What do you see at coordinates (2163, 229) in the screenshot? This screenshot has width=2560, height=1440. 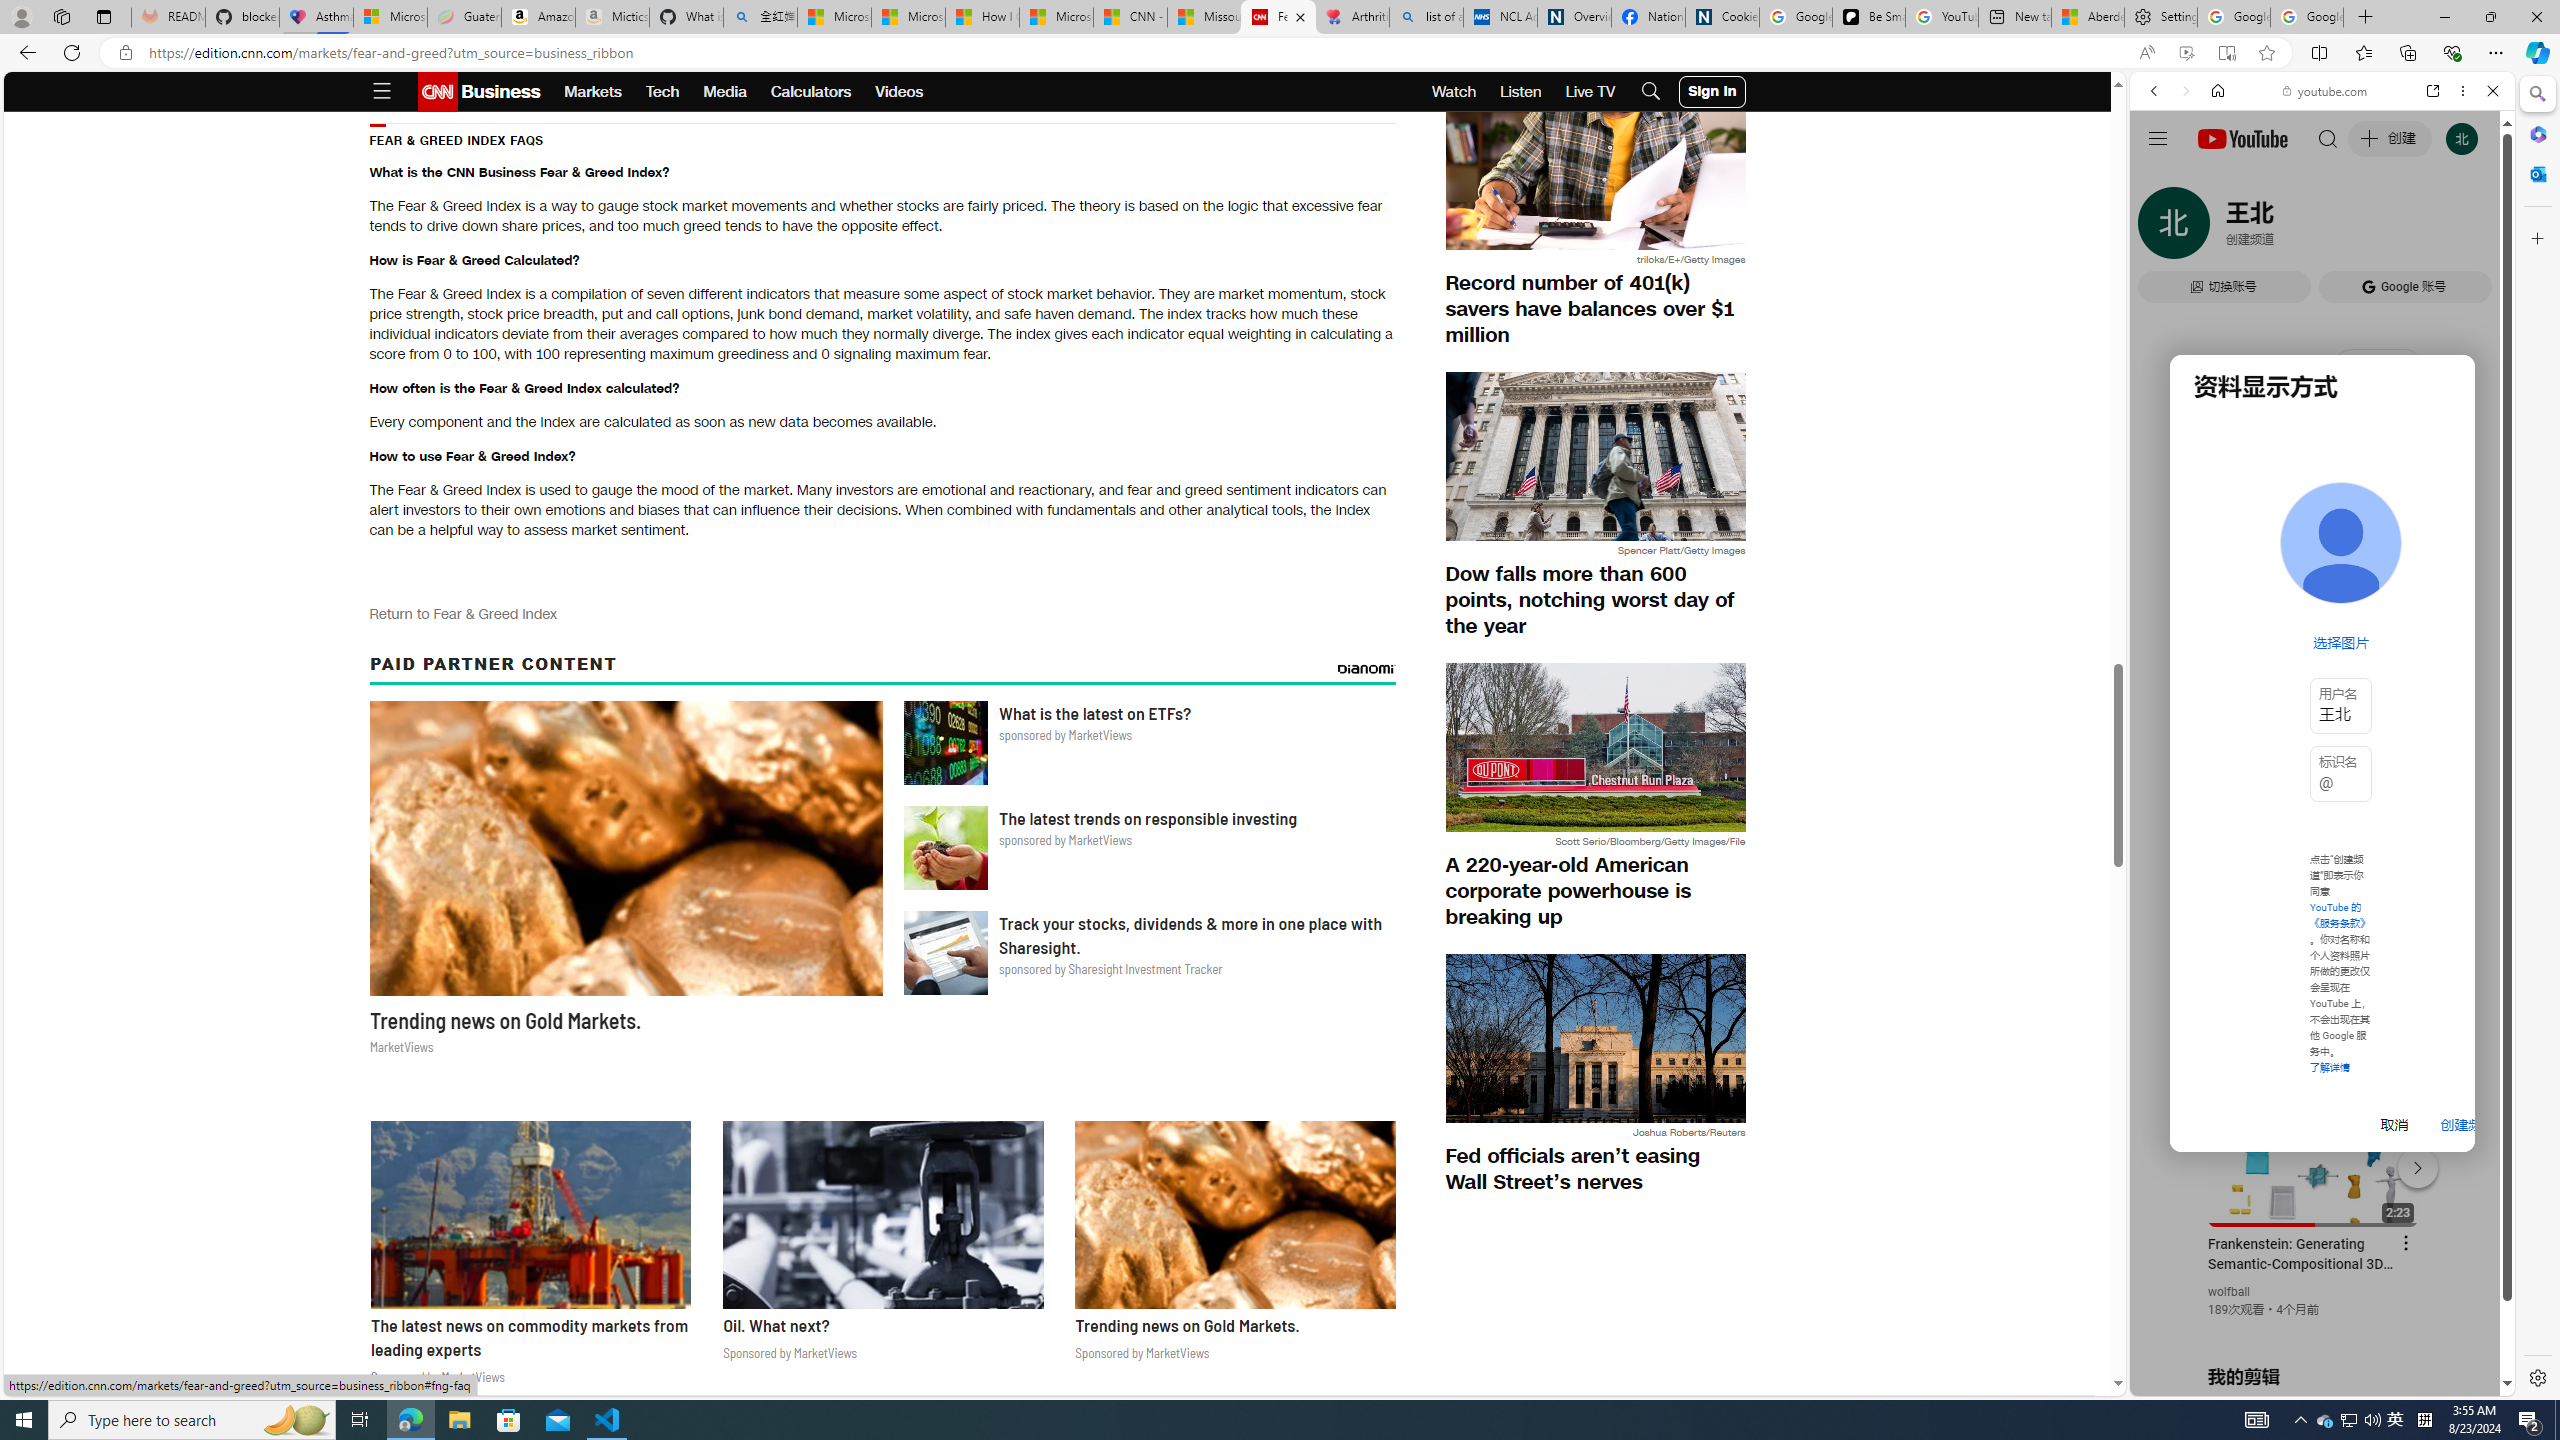 I see `WEB  ` at bounding box center [2163, 229].